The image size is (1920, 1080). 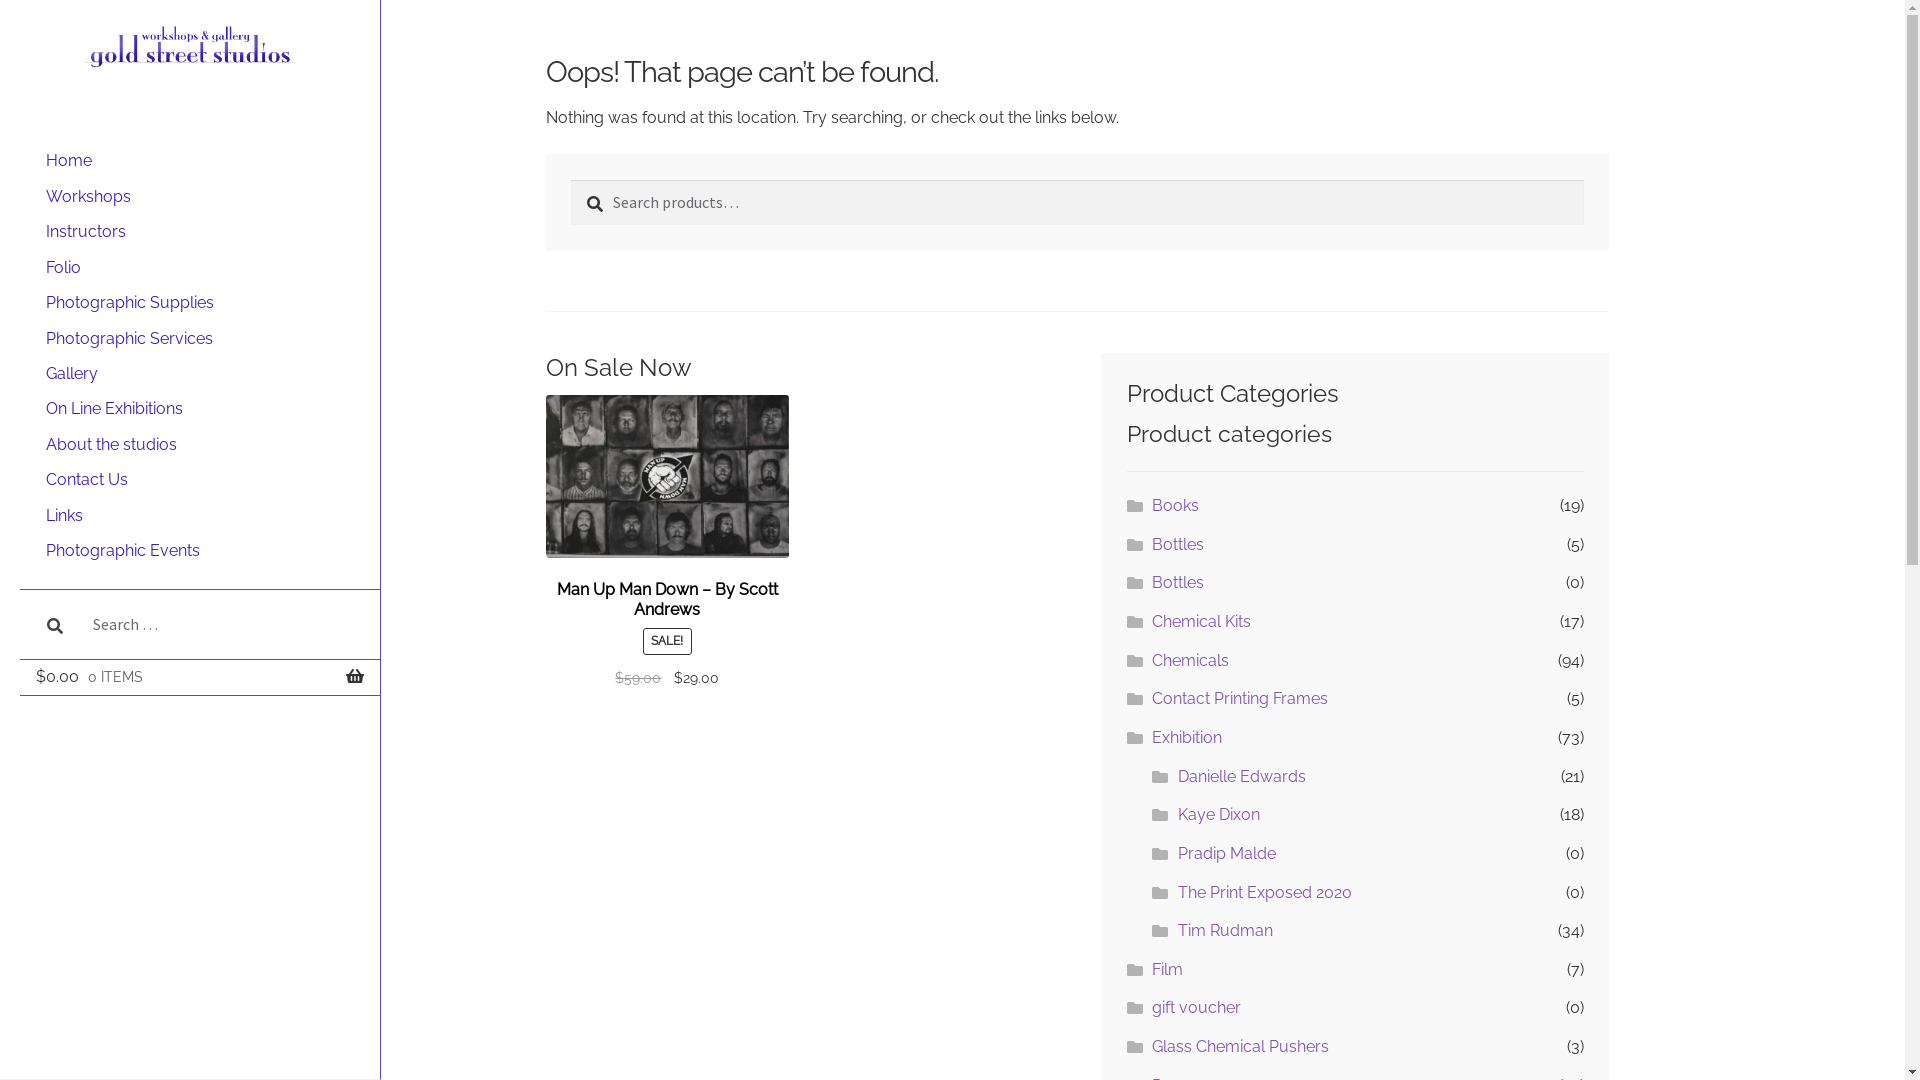 What do you see at coordinates (1227, 854) in the screenshot?
I see `Pradip Malde` at bounding box center [1227, 854].